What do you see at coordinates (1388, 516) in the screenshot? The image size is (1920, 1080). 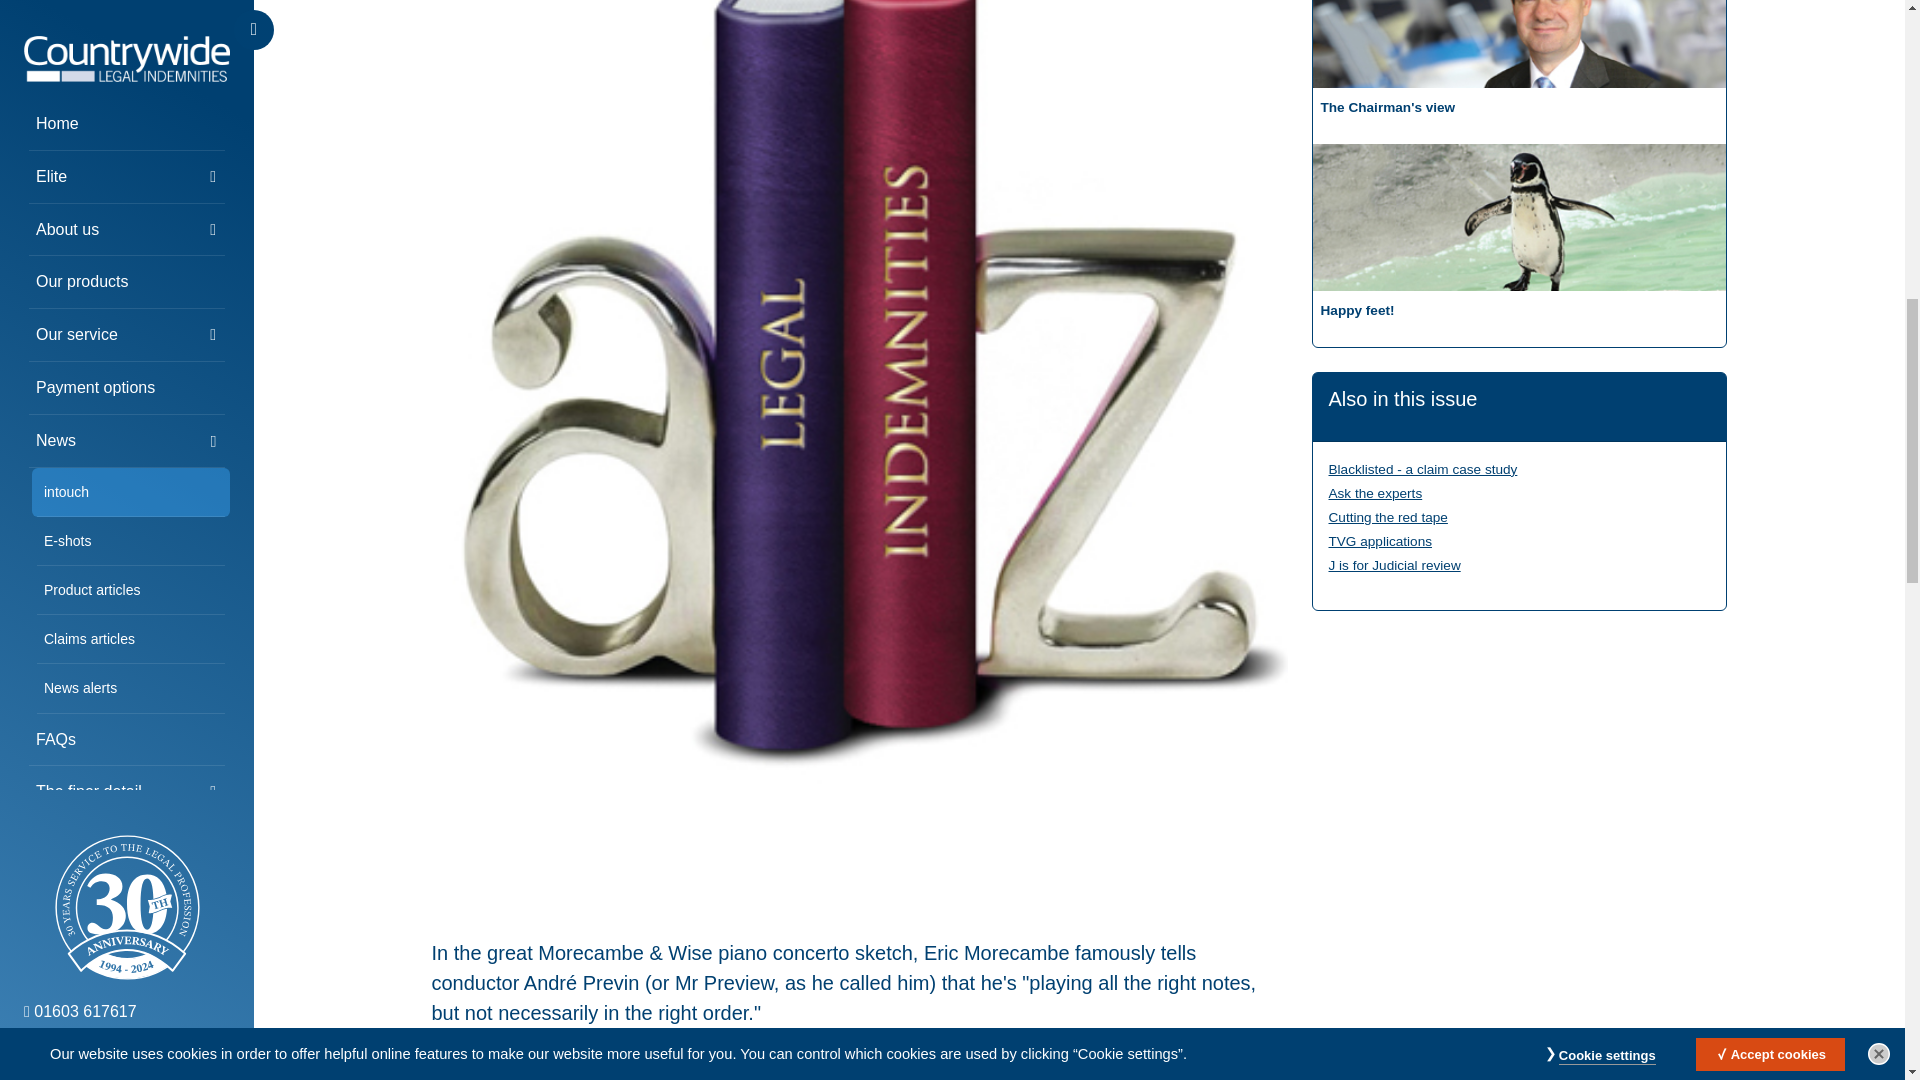 I see `Intouch Winter 2014: View article Cutting the red tape` at bounding box center [1388, 516].